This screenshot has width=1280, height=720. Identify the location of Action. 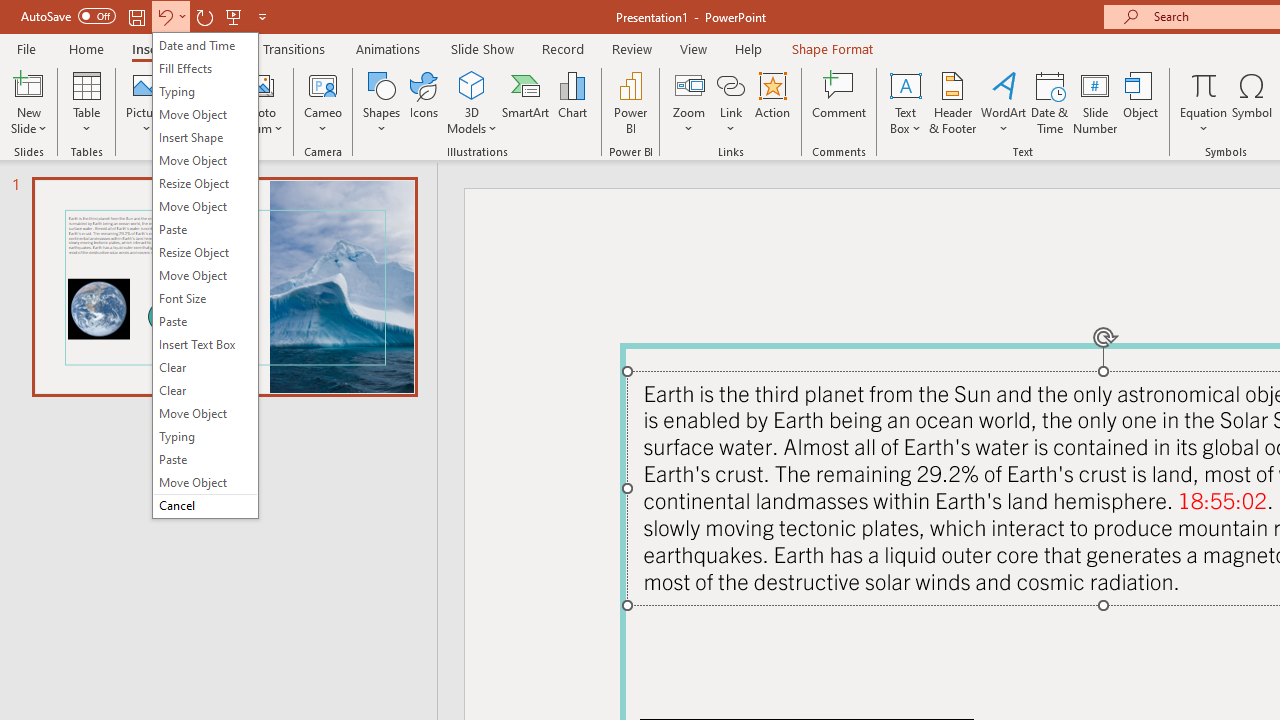
(772, 102).